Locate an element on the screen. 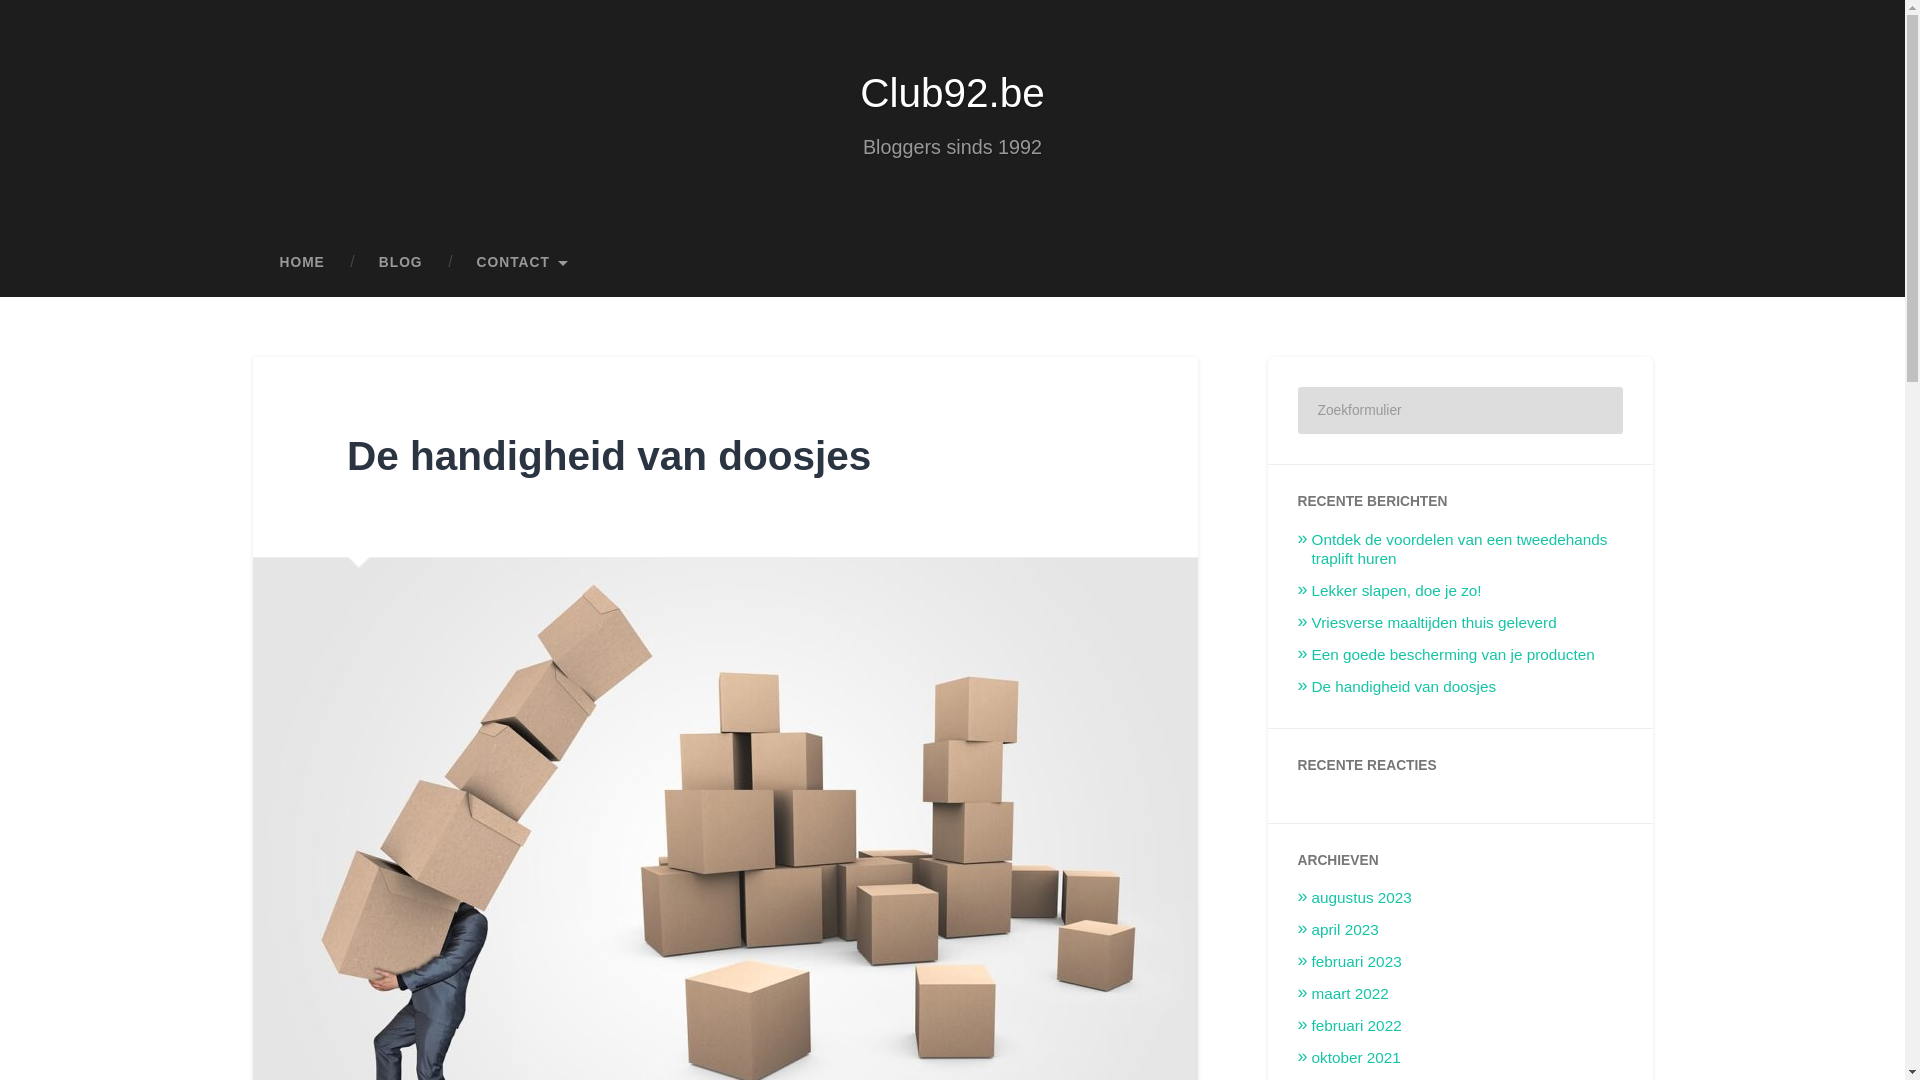  Vriesverse maaltijden thuis geleverd is located at coordinates (1434, 622).